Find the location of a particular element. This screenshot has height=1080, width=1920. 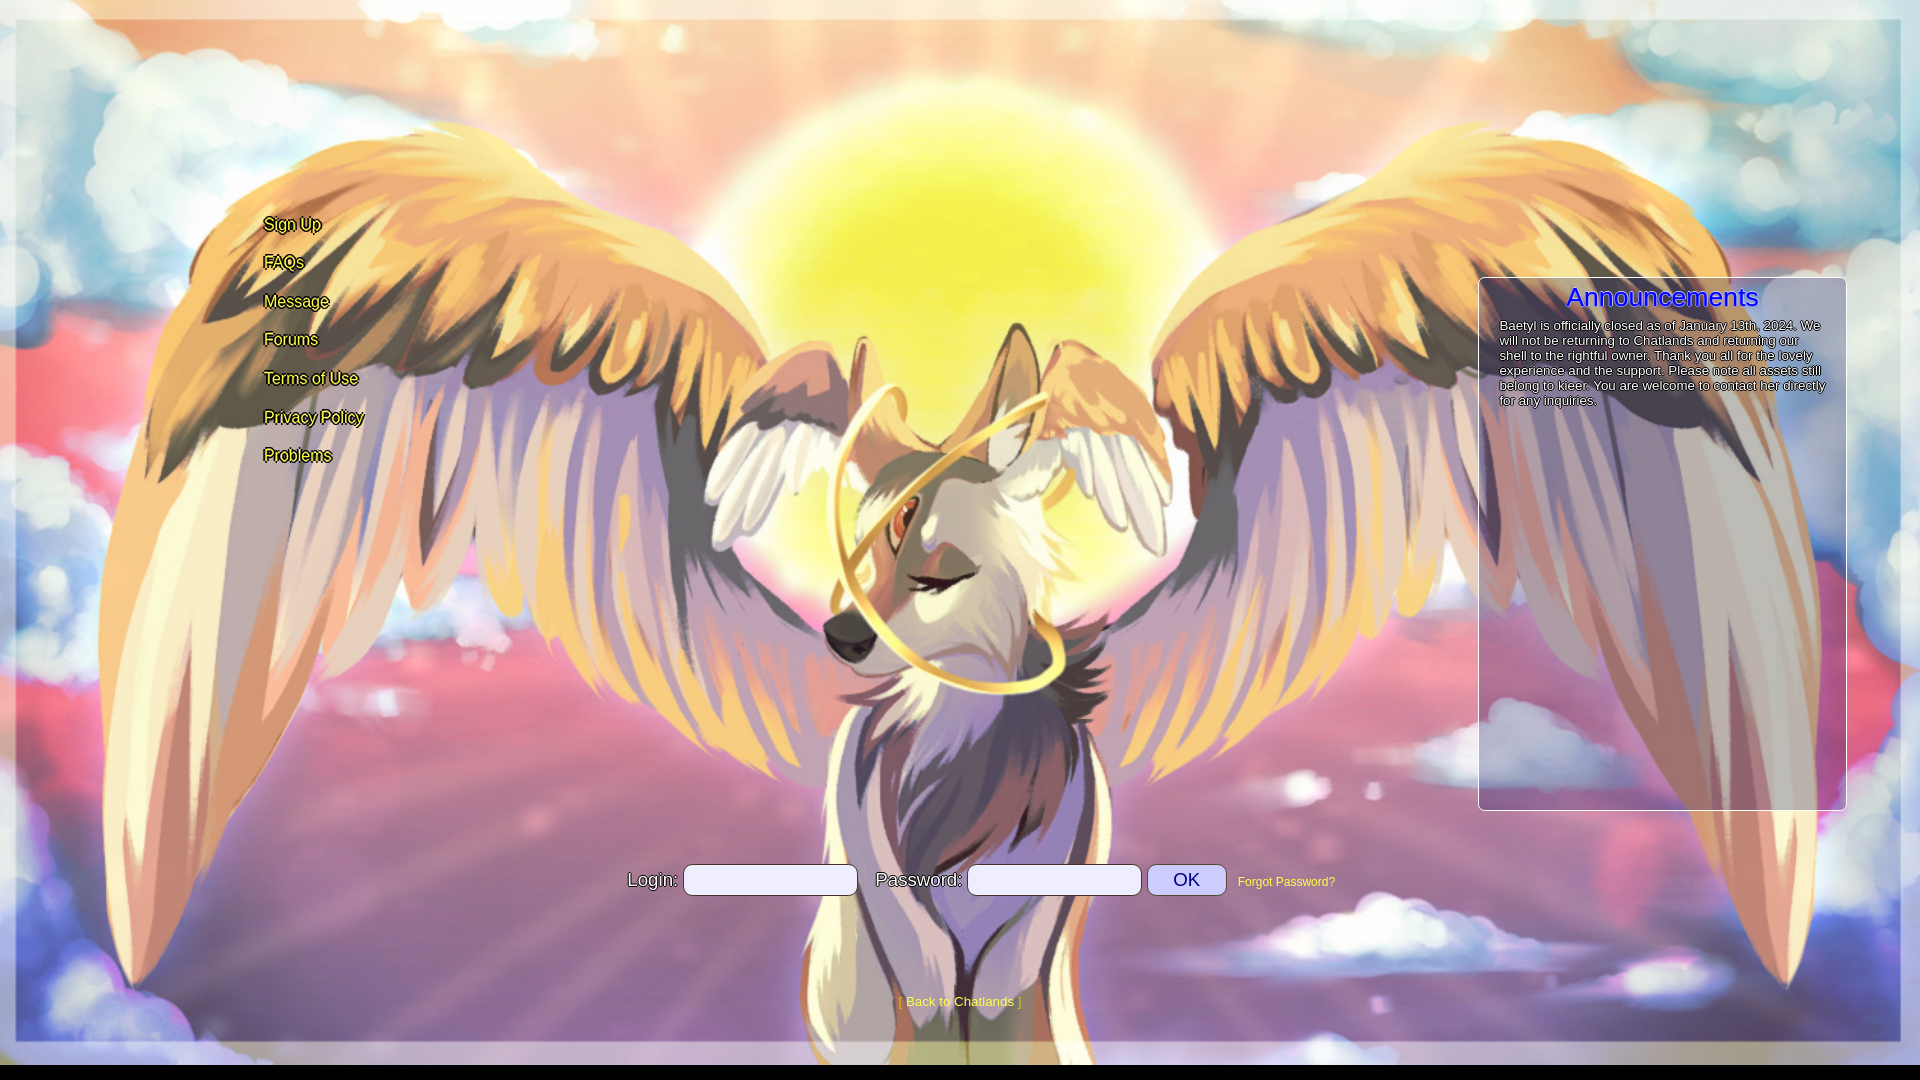

OK is located at coordinates (1186, 880).